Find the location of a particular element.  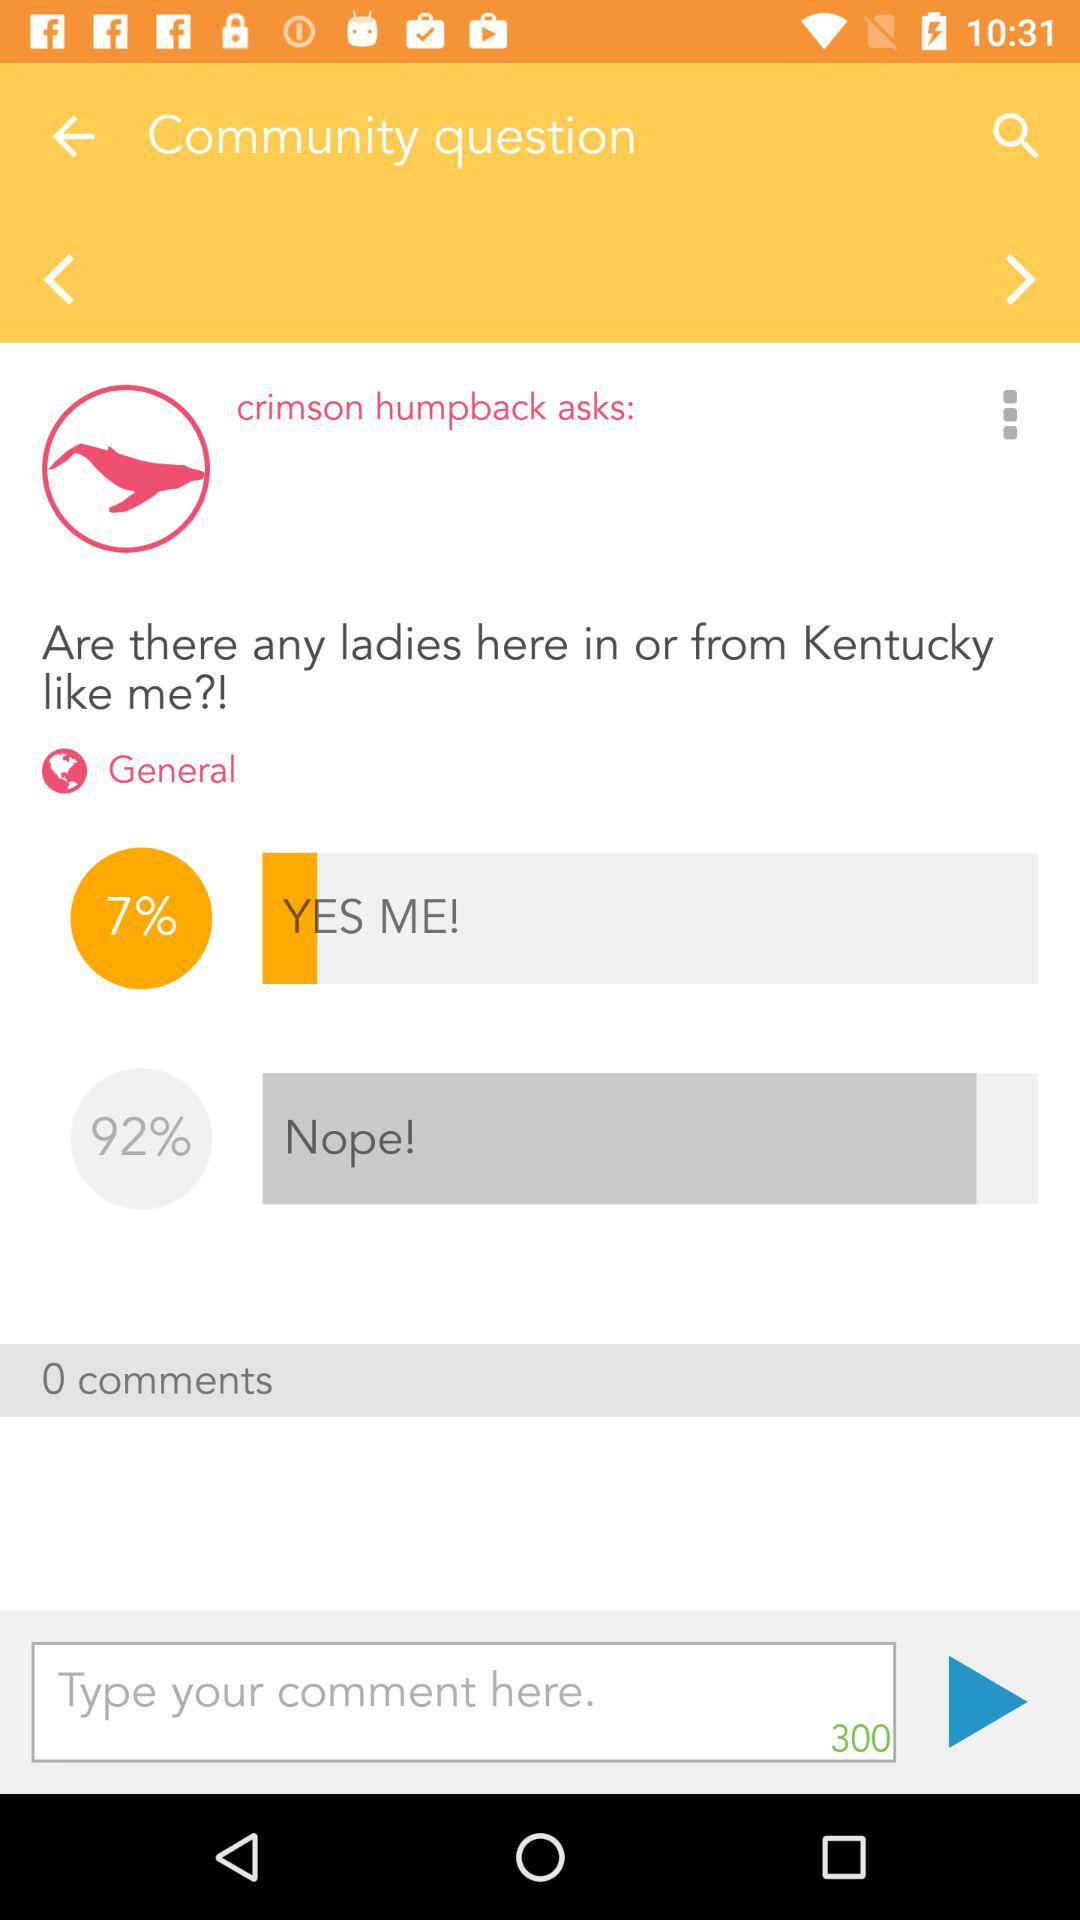

it is used to type your comment is located at coordinates (464, 1702).